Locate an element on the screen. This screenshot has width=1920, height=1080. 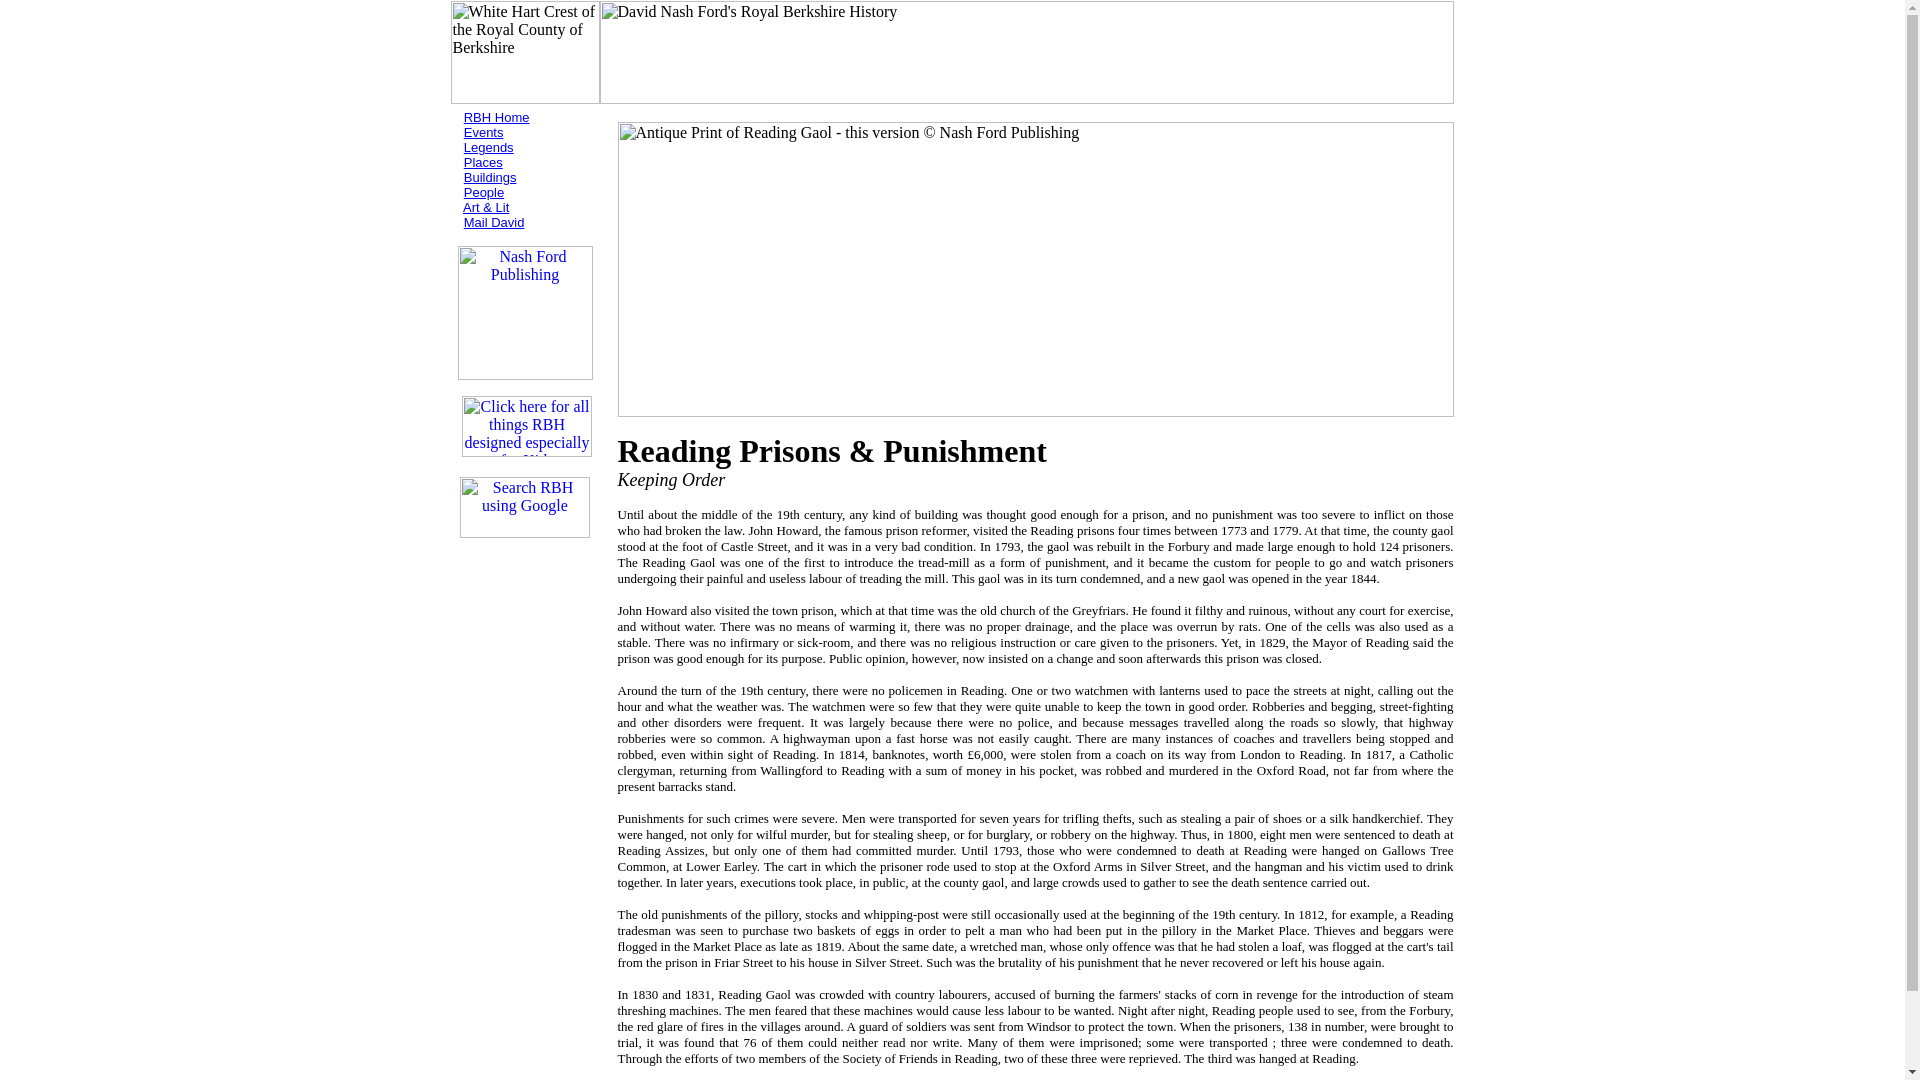
People is located at coordinates (484, 192).